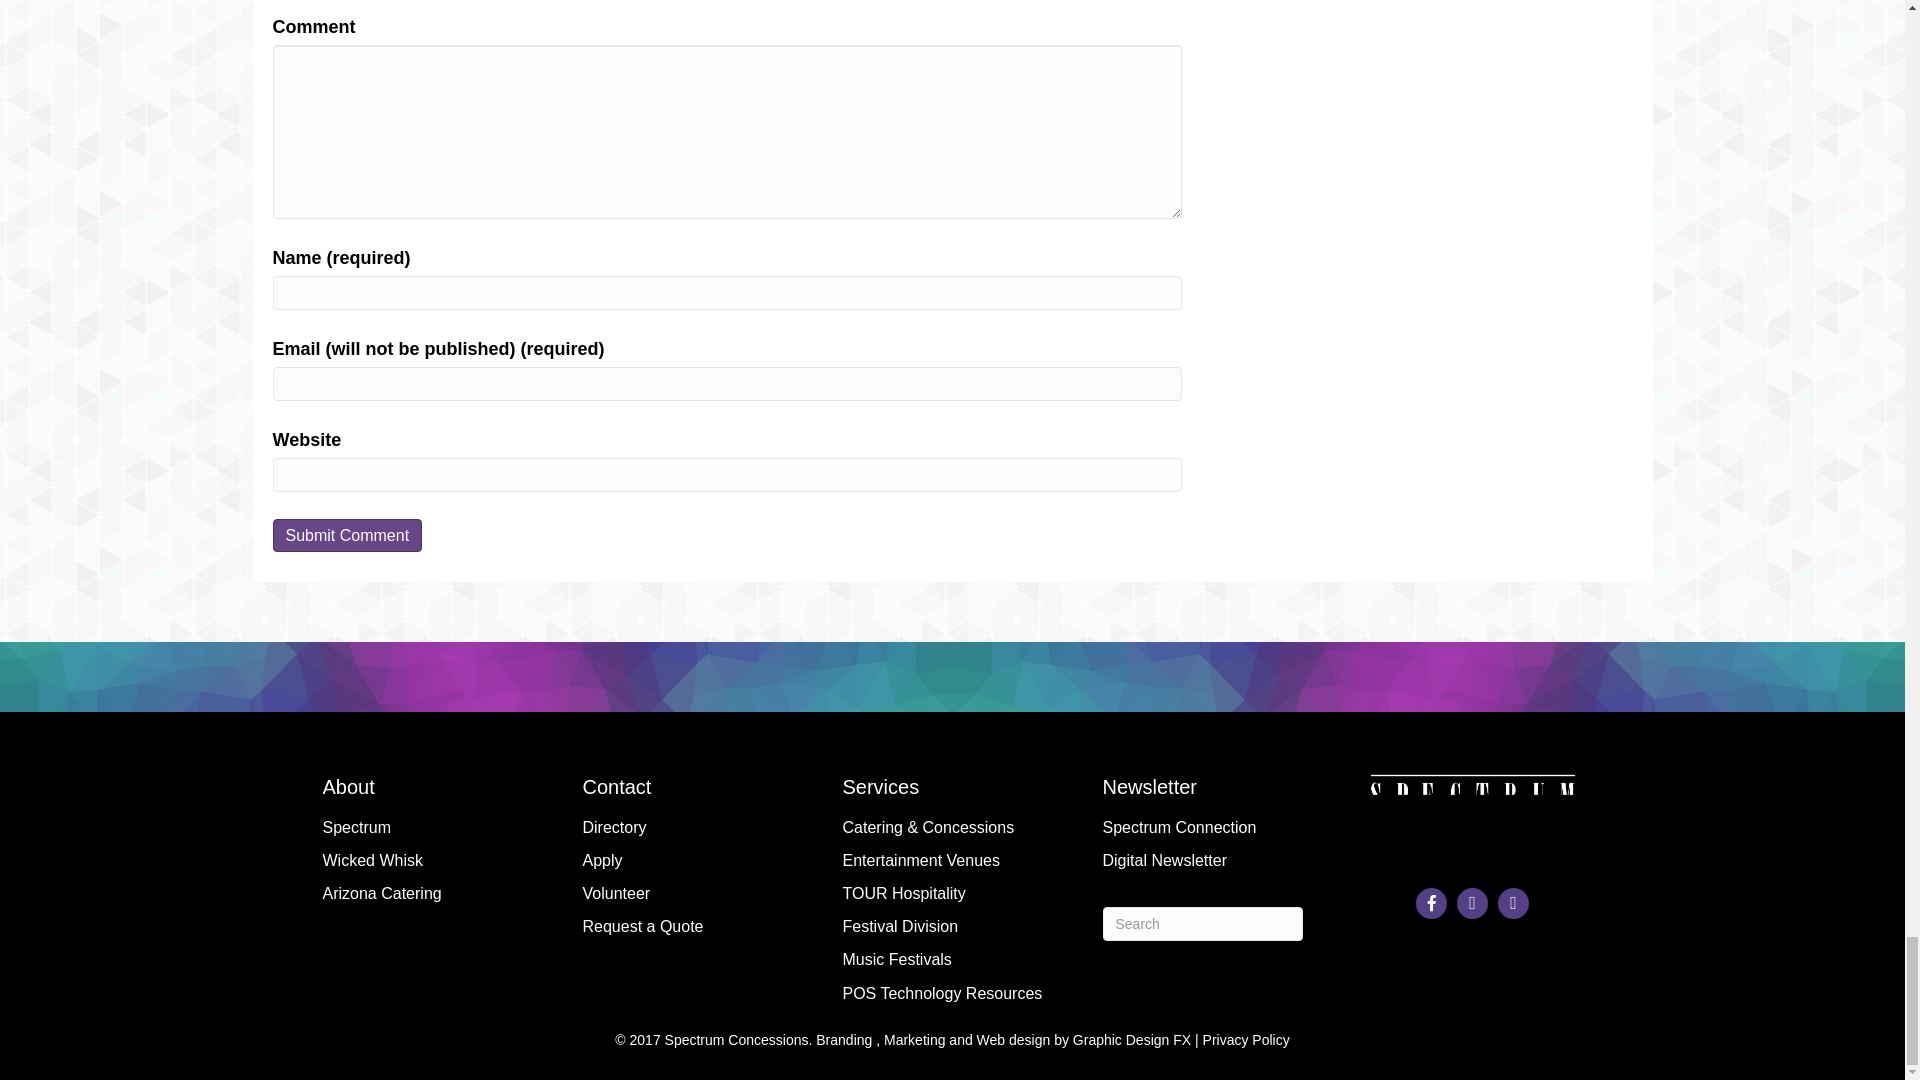  I want to click on Graphic Design FX, so click(1132, 1040).